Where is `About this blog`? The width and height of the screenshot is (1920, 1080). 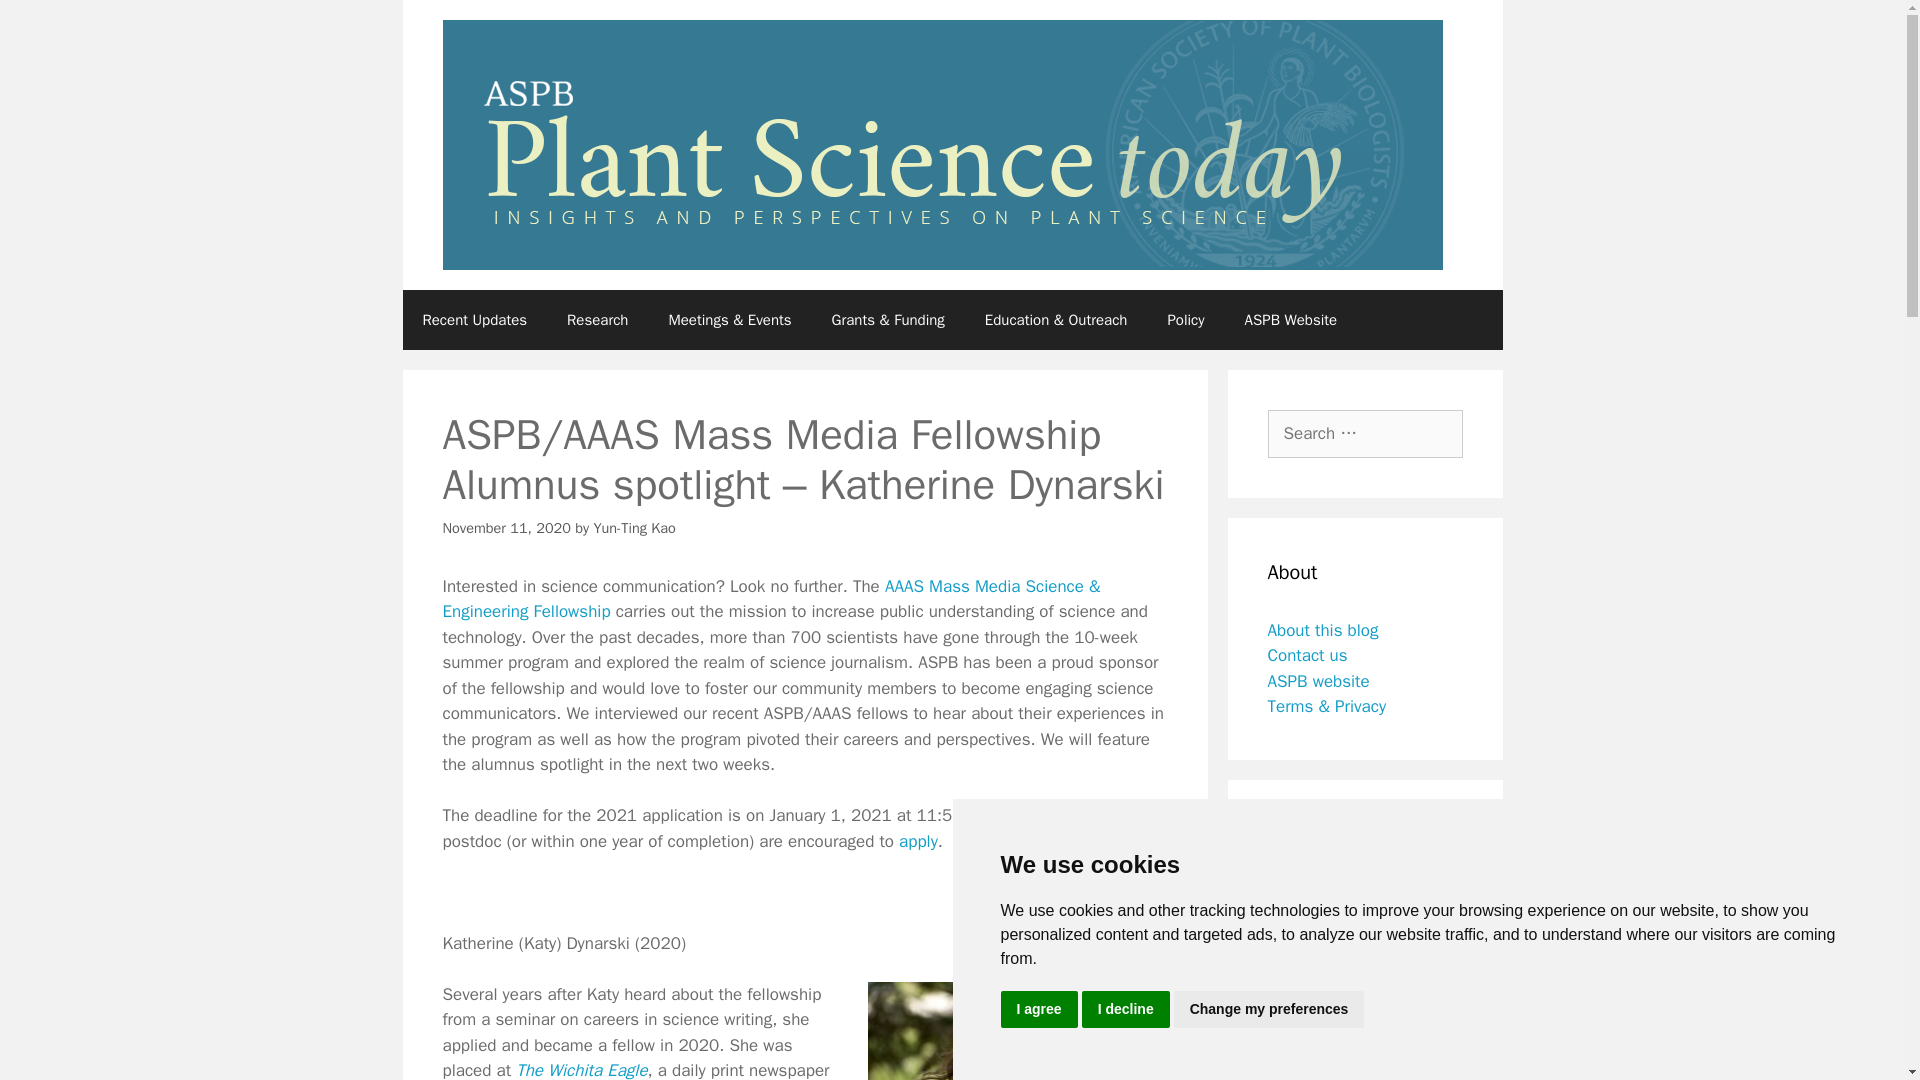
About this blog is located at coordinates (1322, 630).